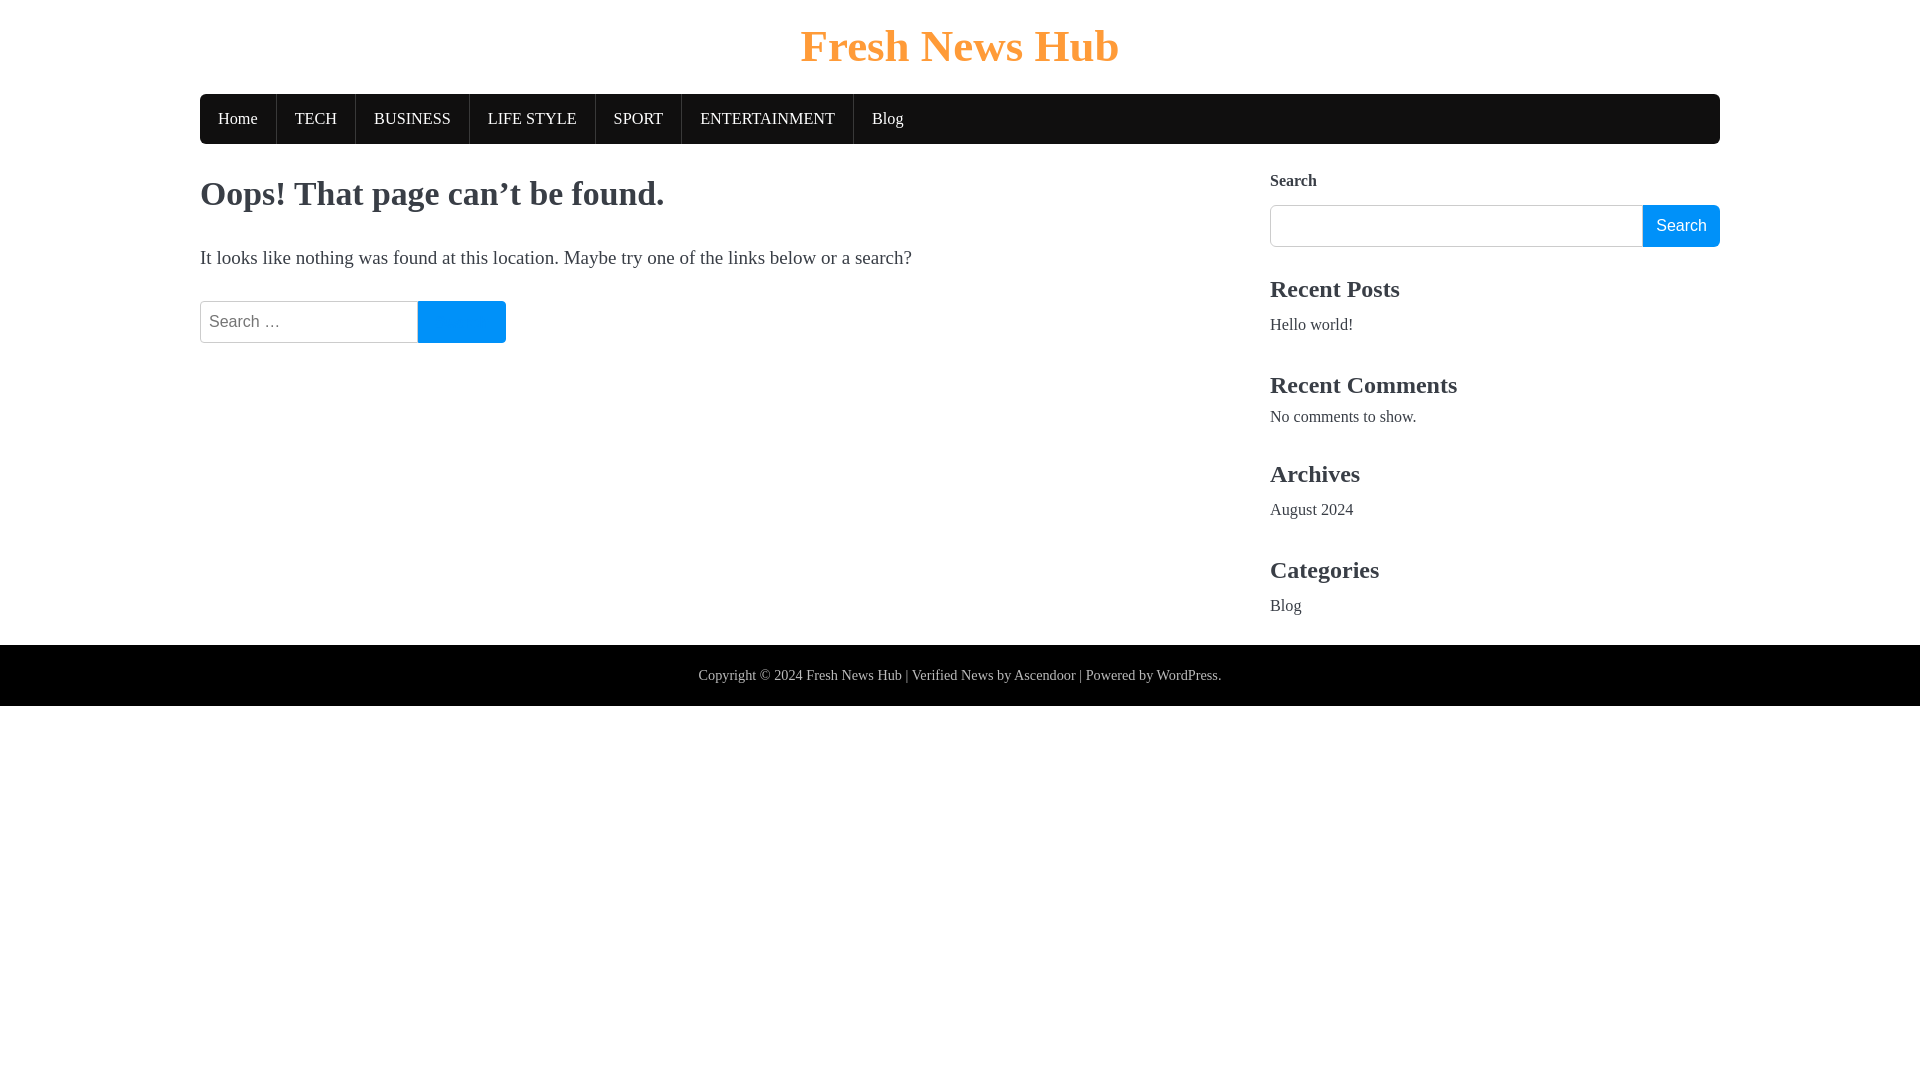 The width and height of the screenshot is (1920, 1080). I want to click on SPORT, so click(638, 118).